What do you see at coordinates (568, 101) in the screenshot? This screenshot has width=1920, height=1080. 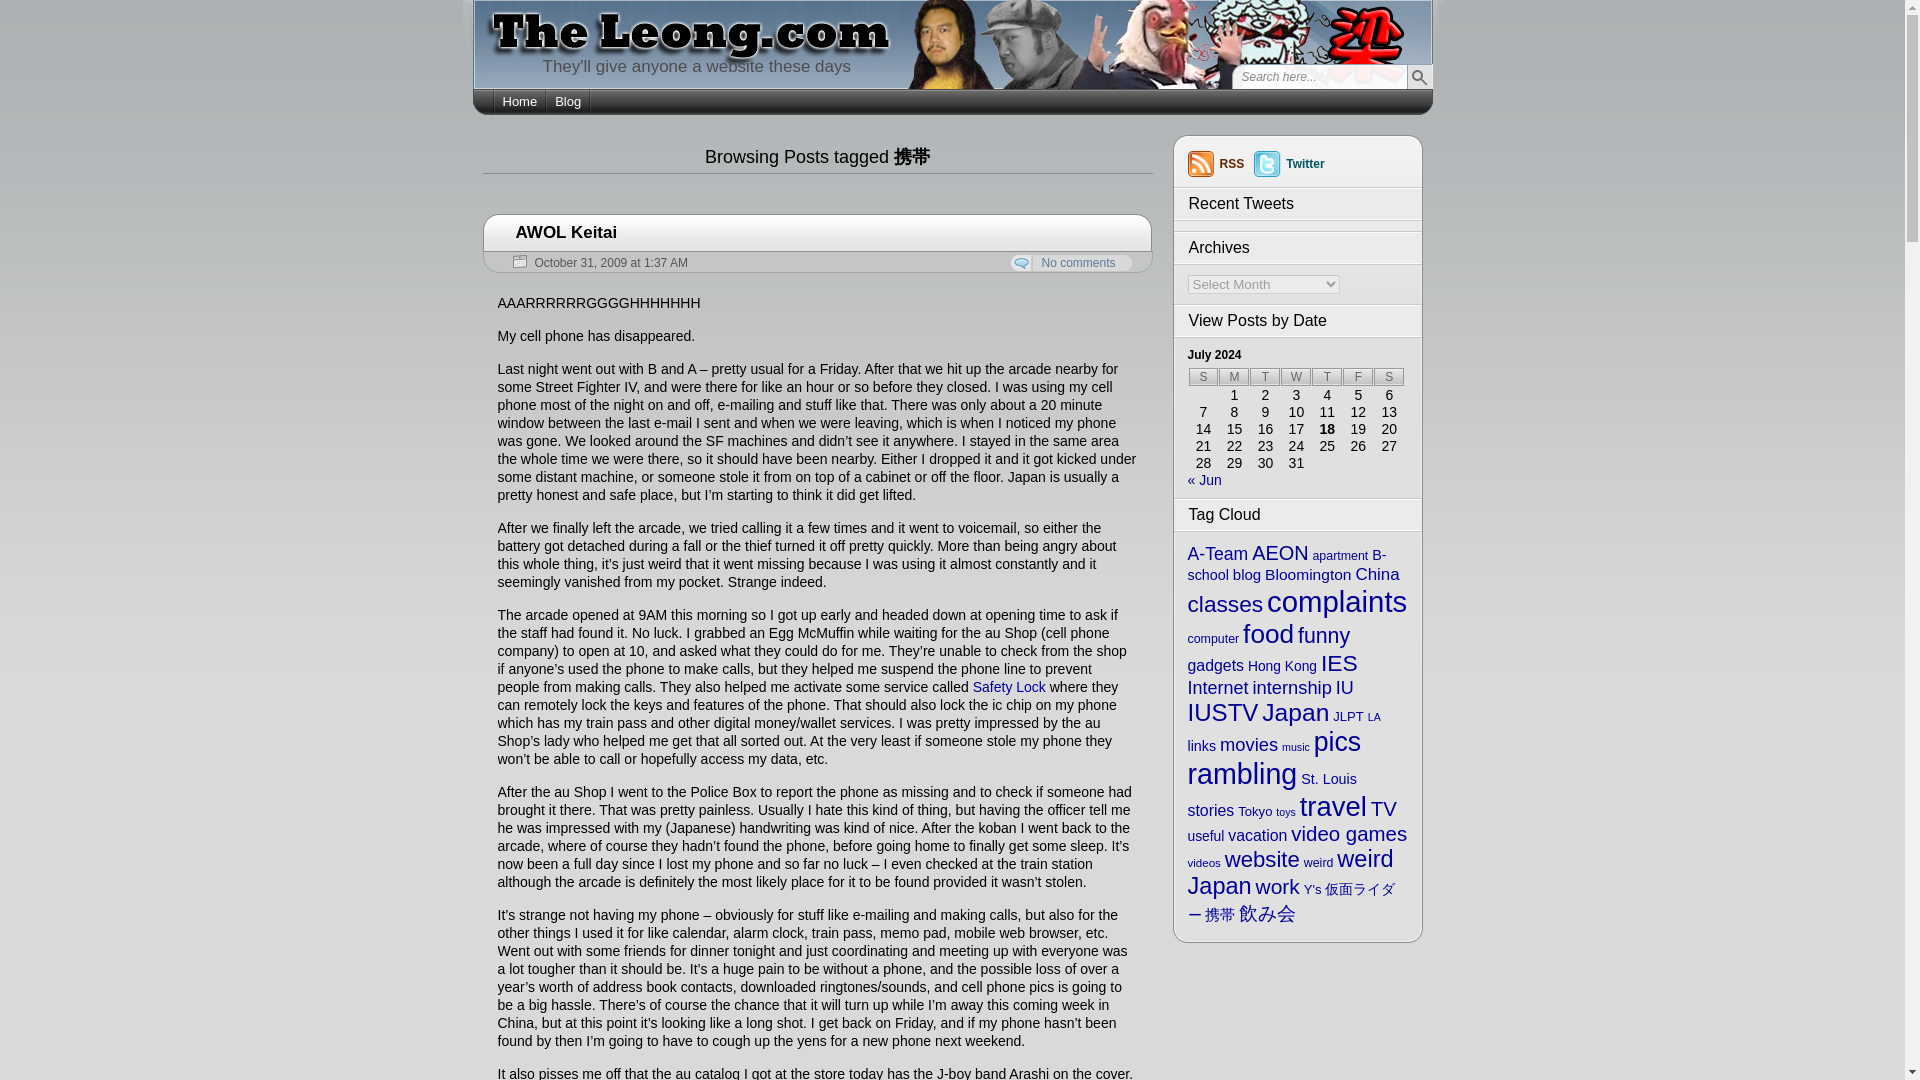 I see `Blog` at bounding box center [568, 101].